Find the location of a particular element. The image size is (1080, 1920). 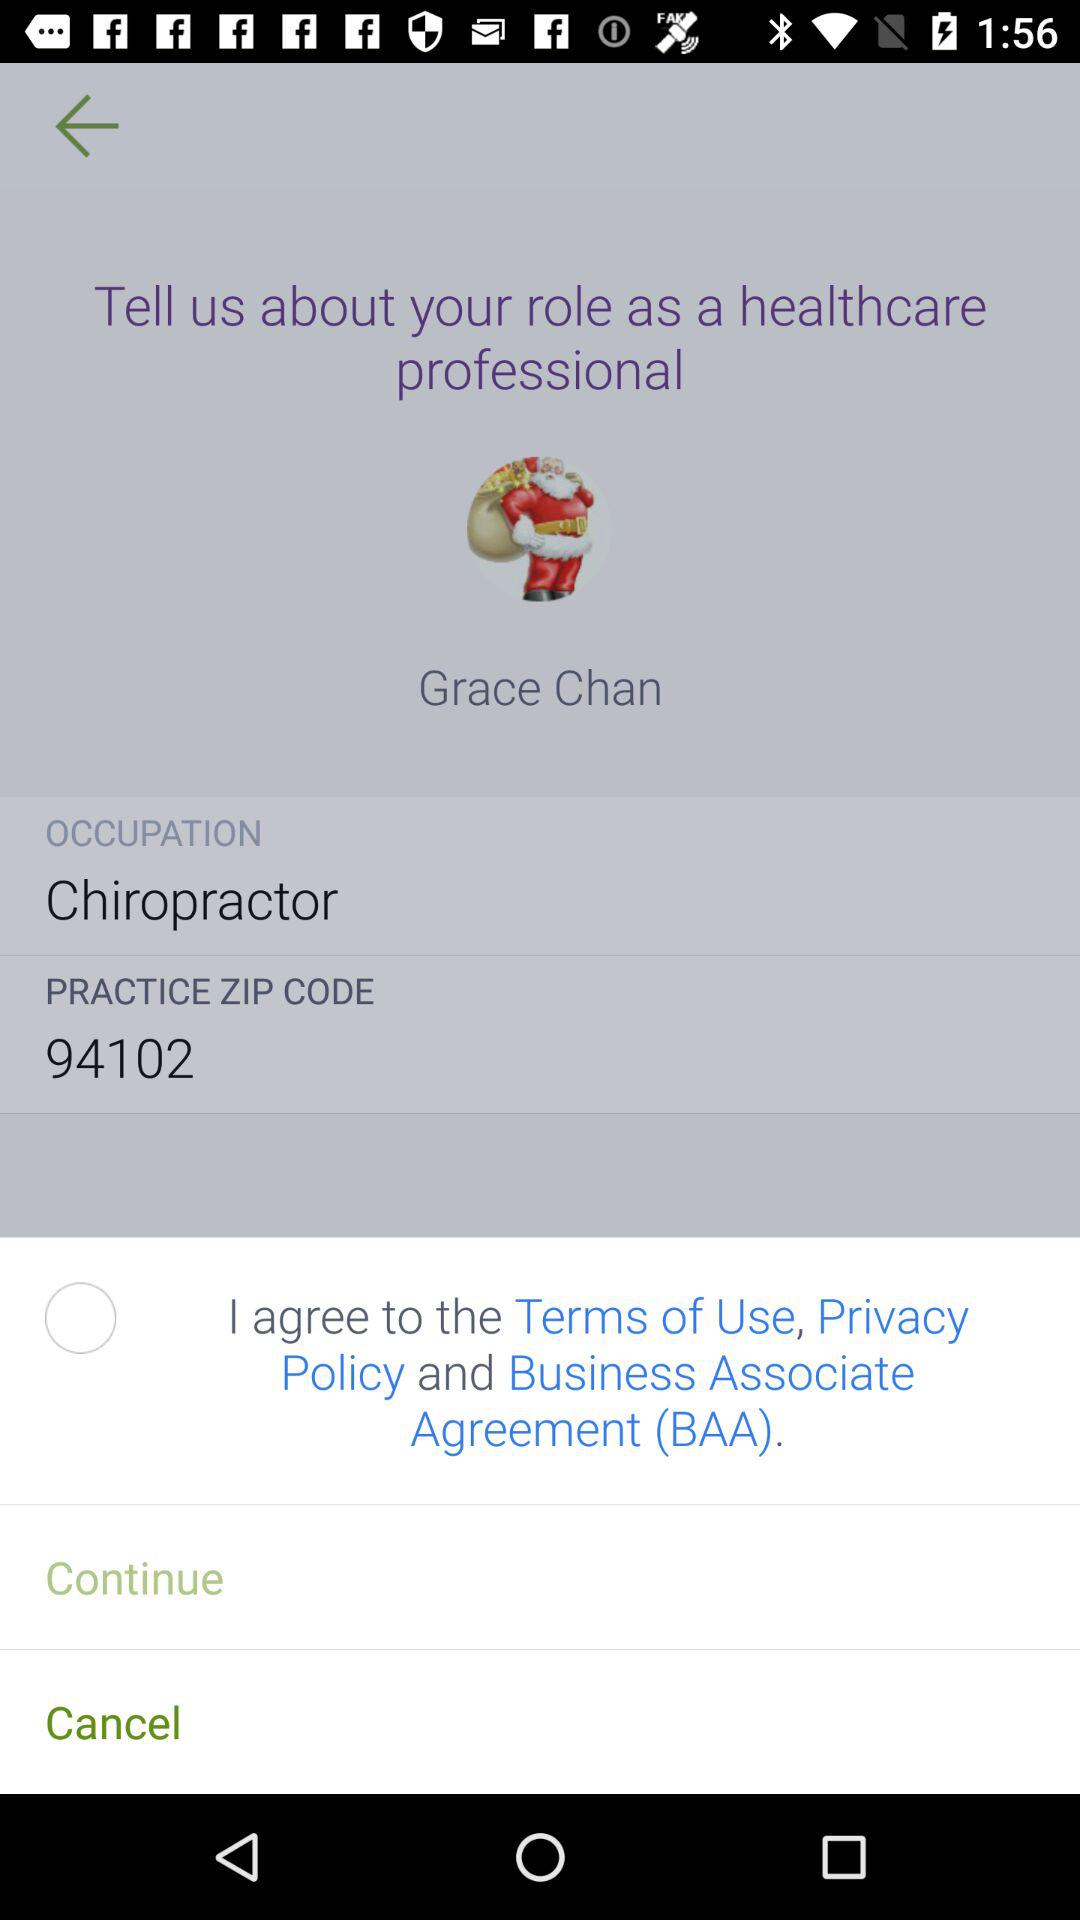

launch item above continue is located at coordinates (598, 1370).